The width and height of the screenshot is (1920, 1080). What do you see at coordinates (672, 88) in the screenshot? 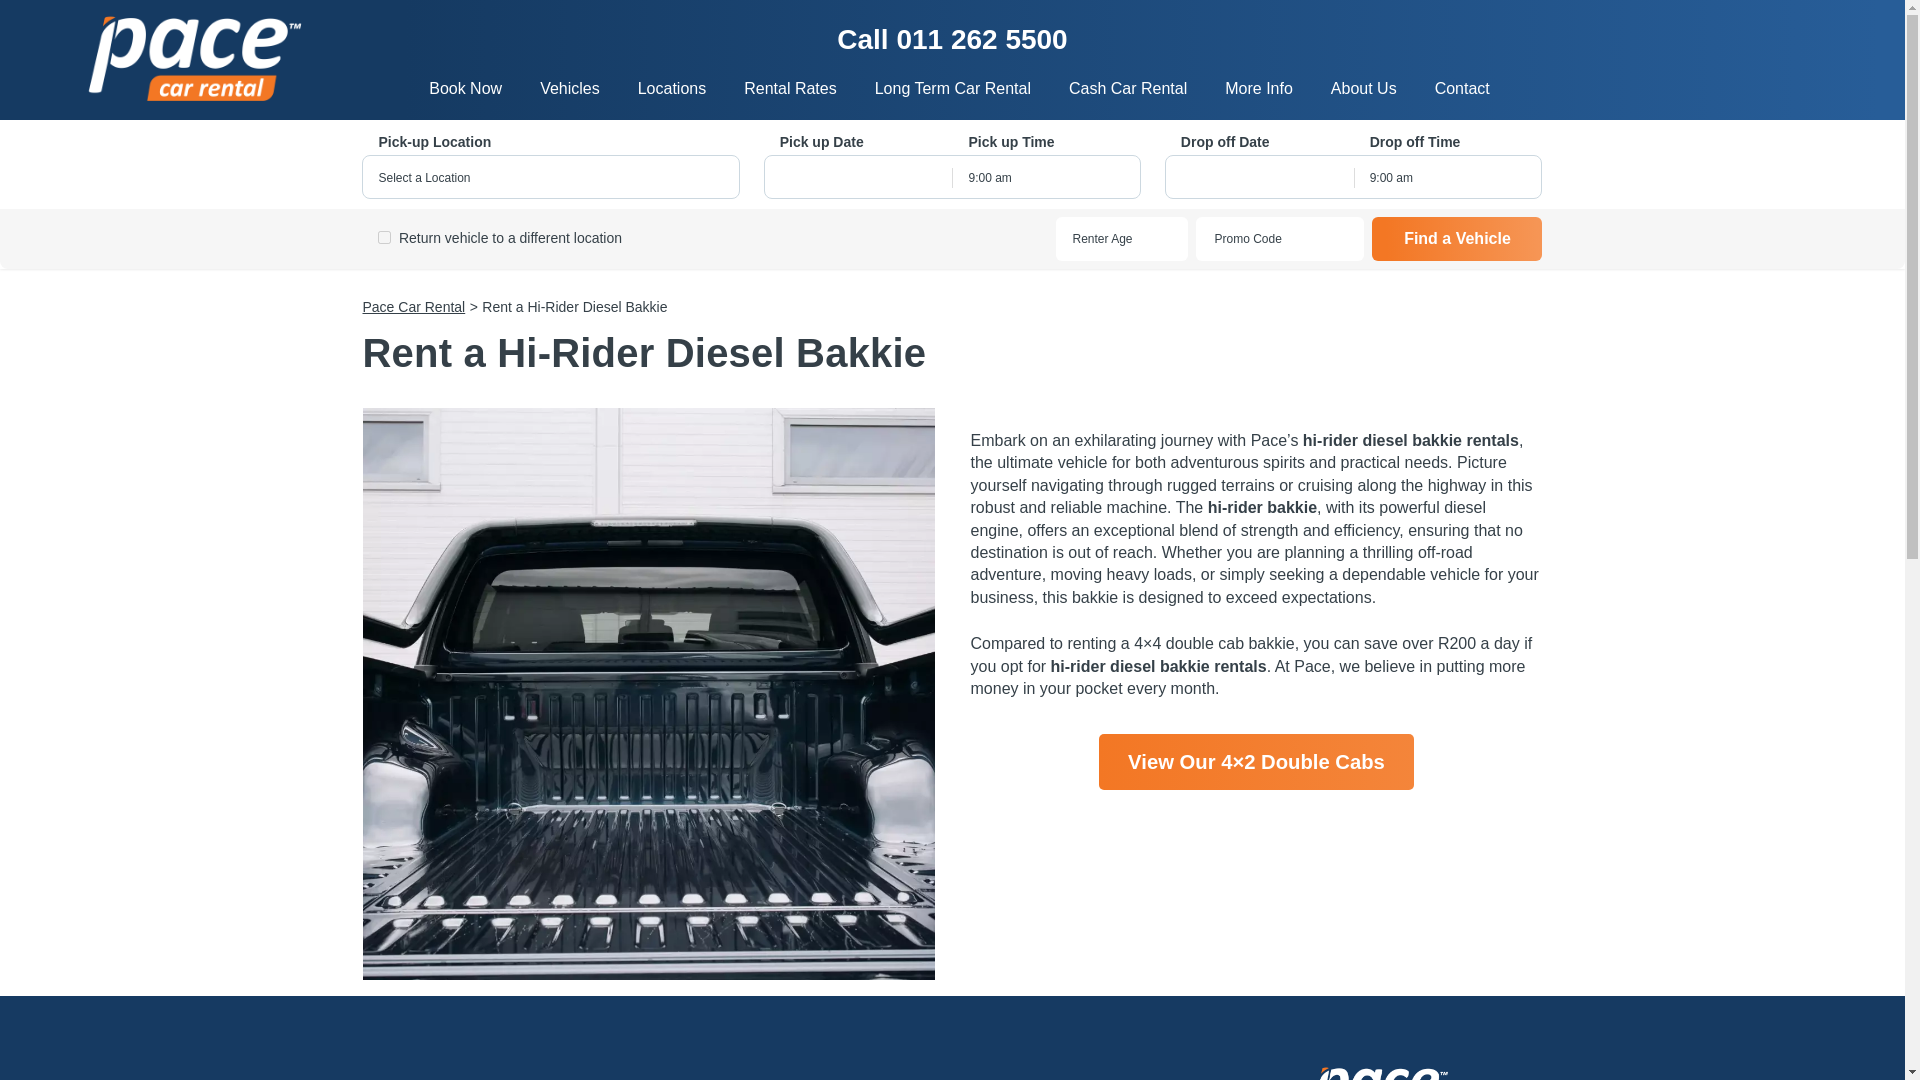
I see `Locations` at bounding box center [672, 88].